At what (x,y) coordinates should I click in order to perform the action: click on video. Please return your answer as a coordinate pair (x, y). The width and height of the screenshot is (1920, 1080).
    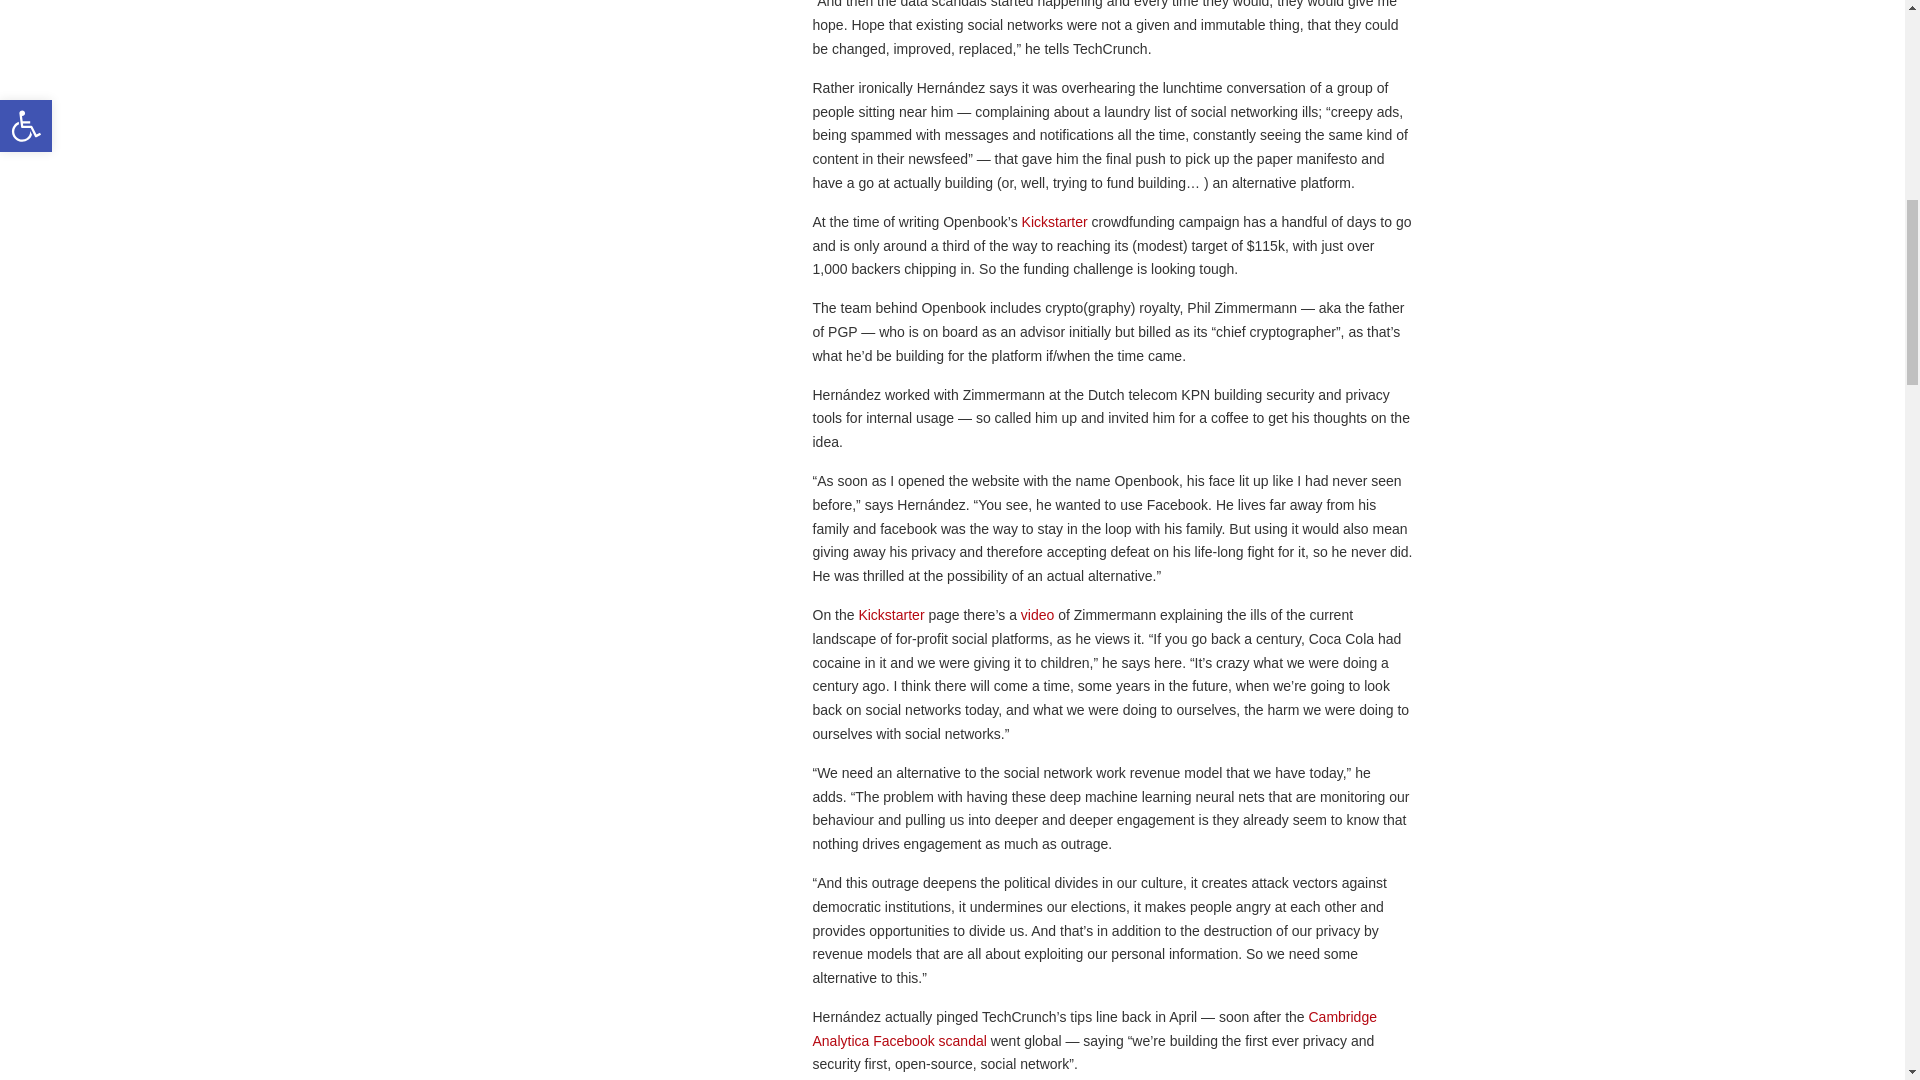
    Looking at the image, I should click on (1038, 614).